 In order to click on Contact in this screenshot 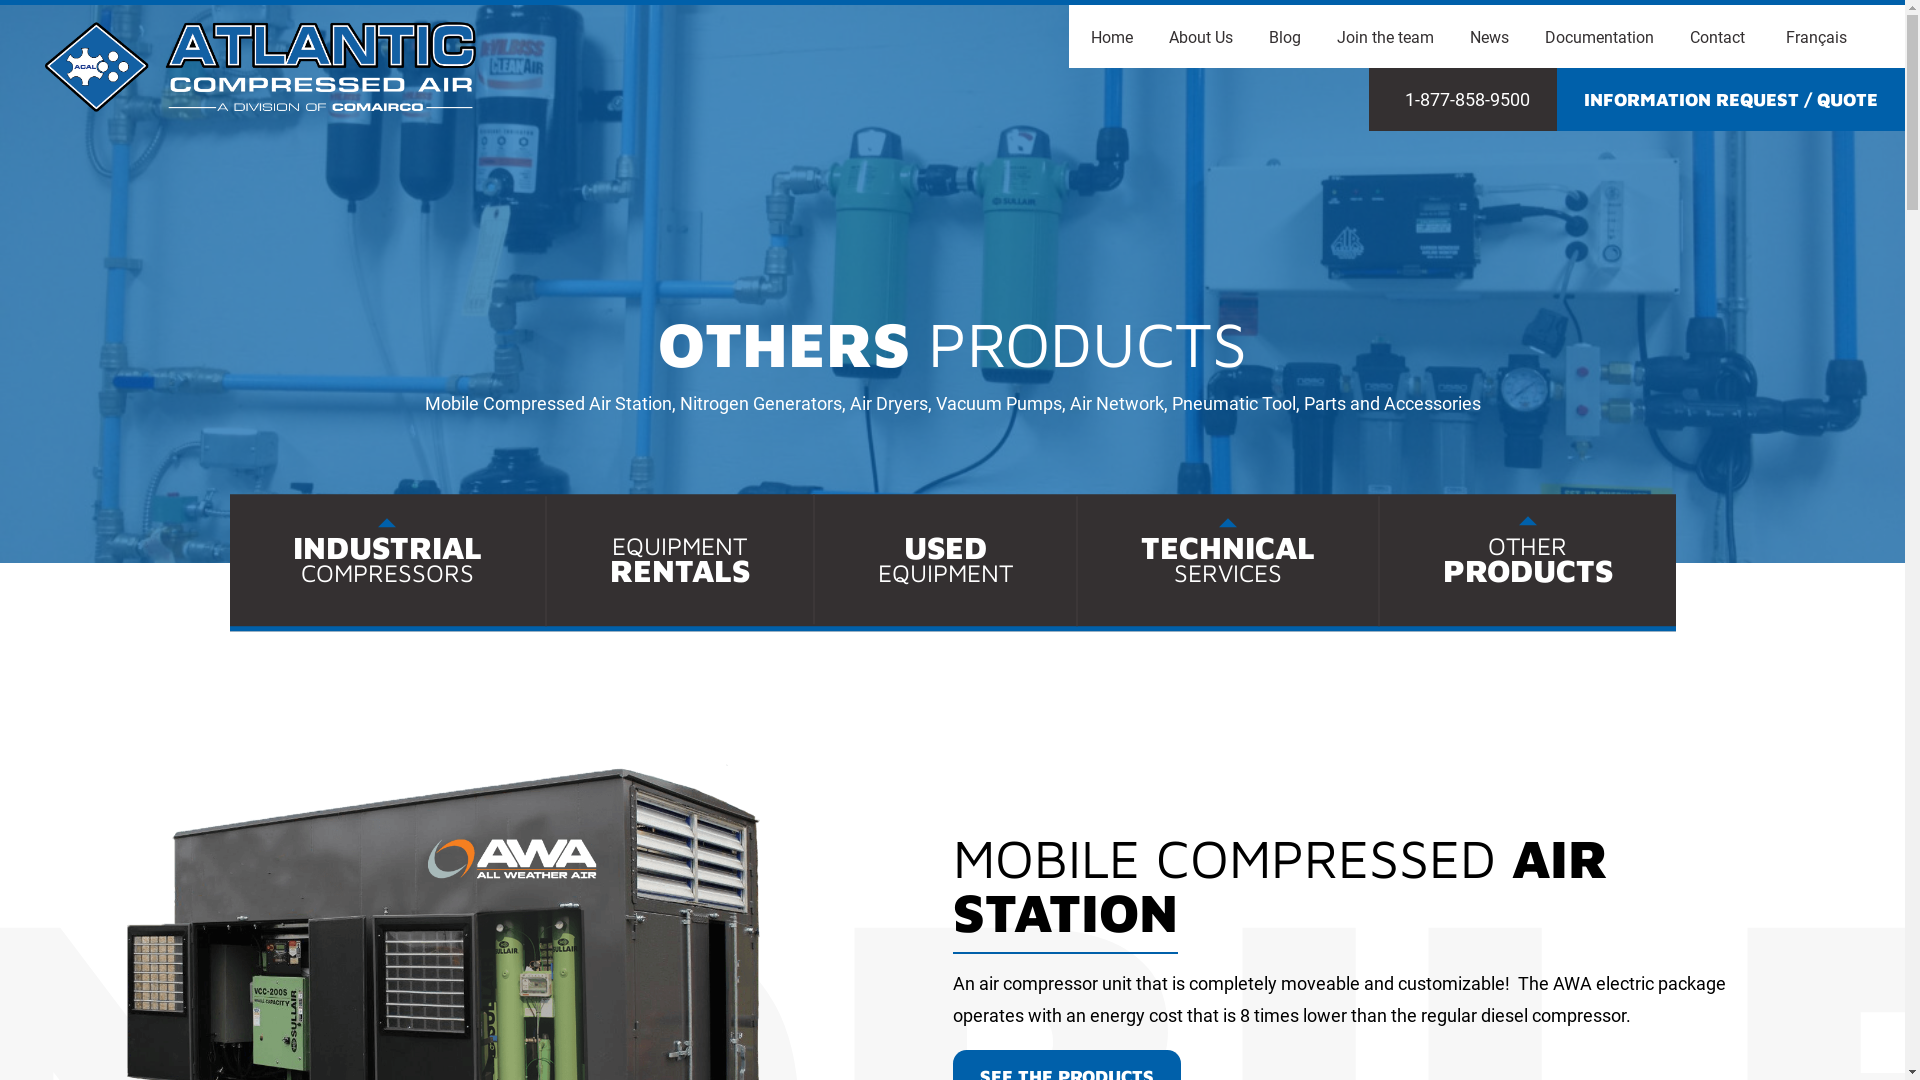, I will do `click(1718, 38)`.